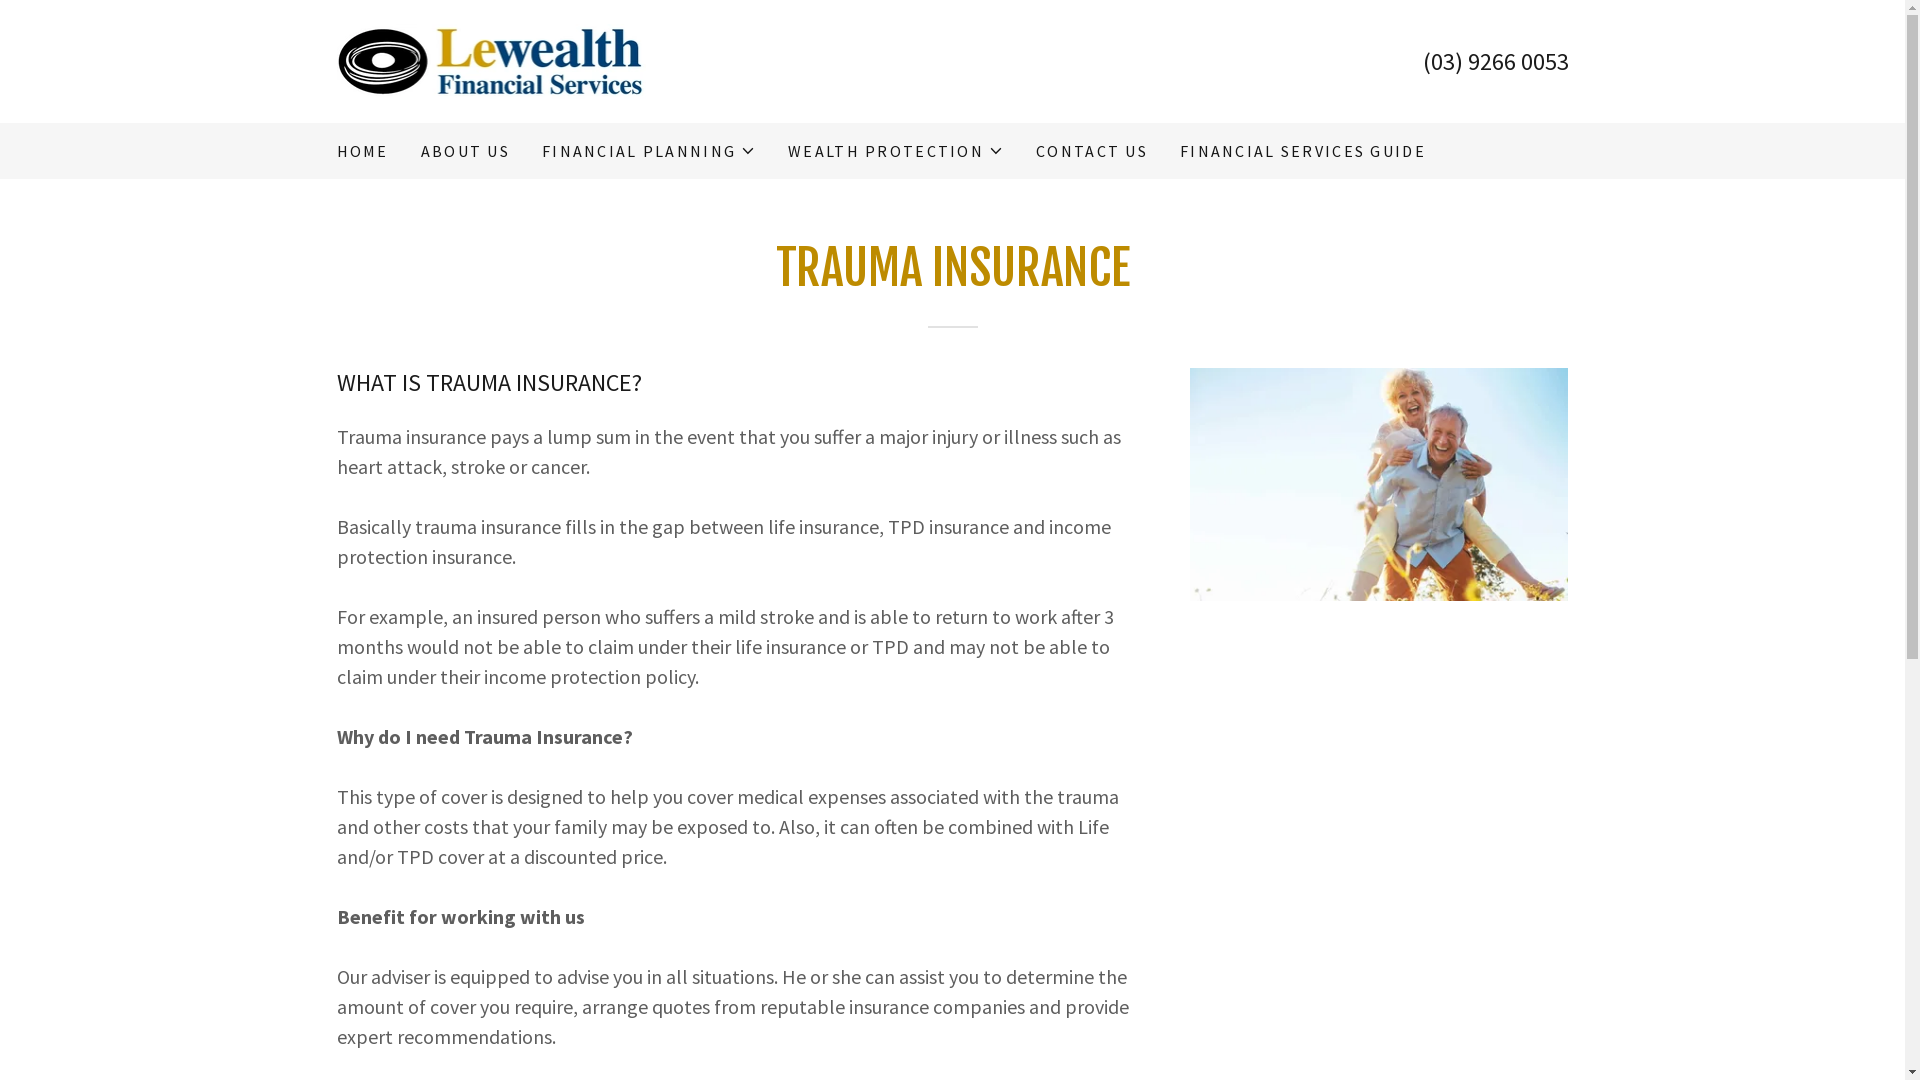  What do you see at coordinates (1495, 62) in the screenshot?
I see `(03) 9266 0053` at bounding box center [1495, 62].